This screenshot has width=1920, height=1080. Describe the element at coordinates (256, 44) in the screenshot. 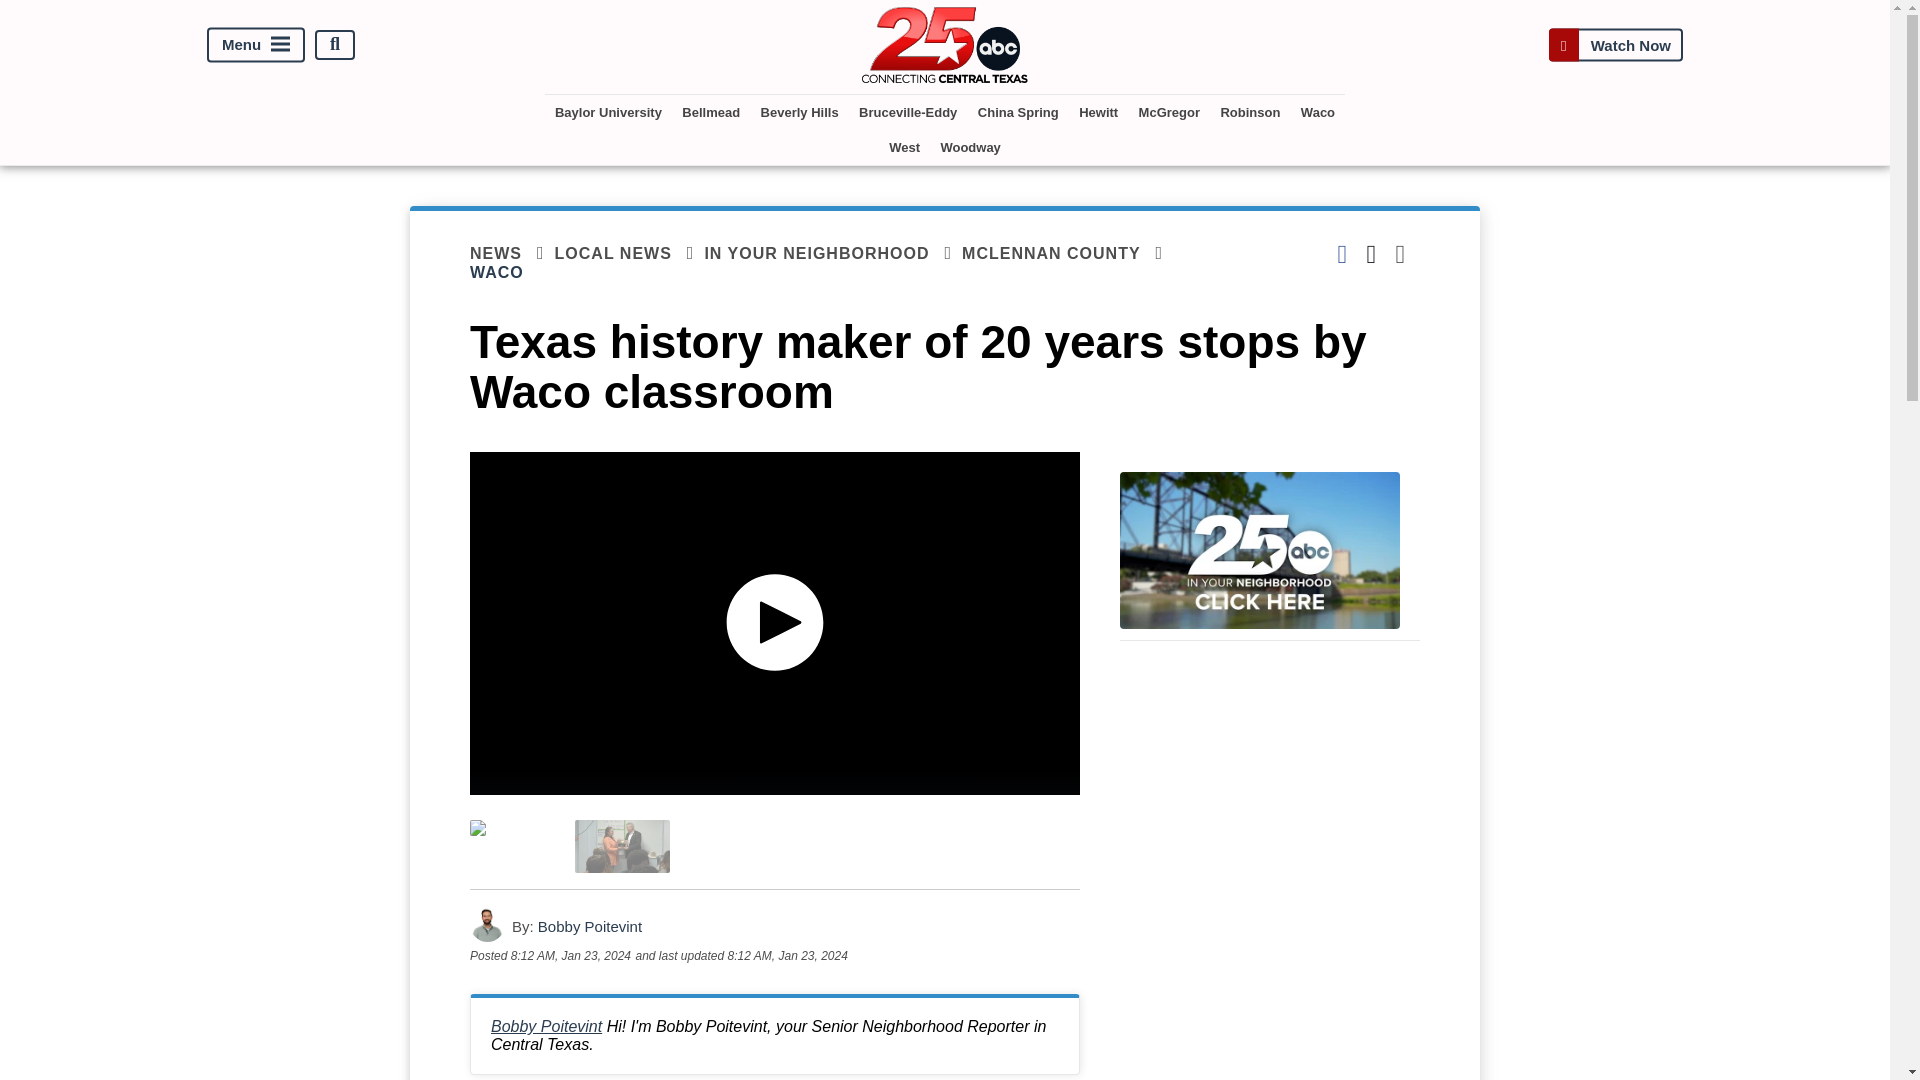

I see `Menu` at that location.